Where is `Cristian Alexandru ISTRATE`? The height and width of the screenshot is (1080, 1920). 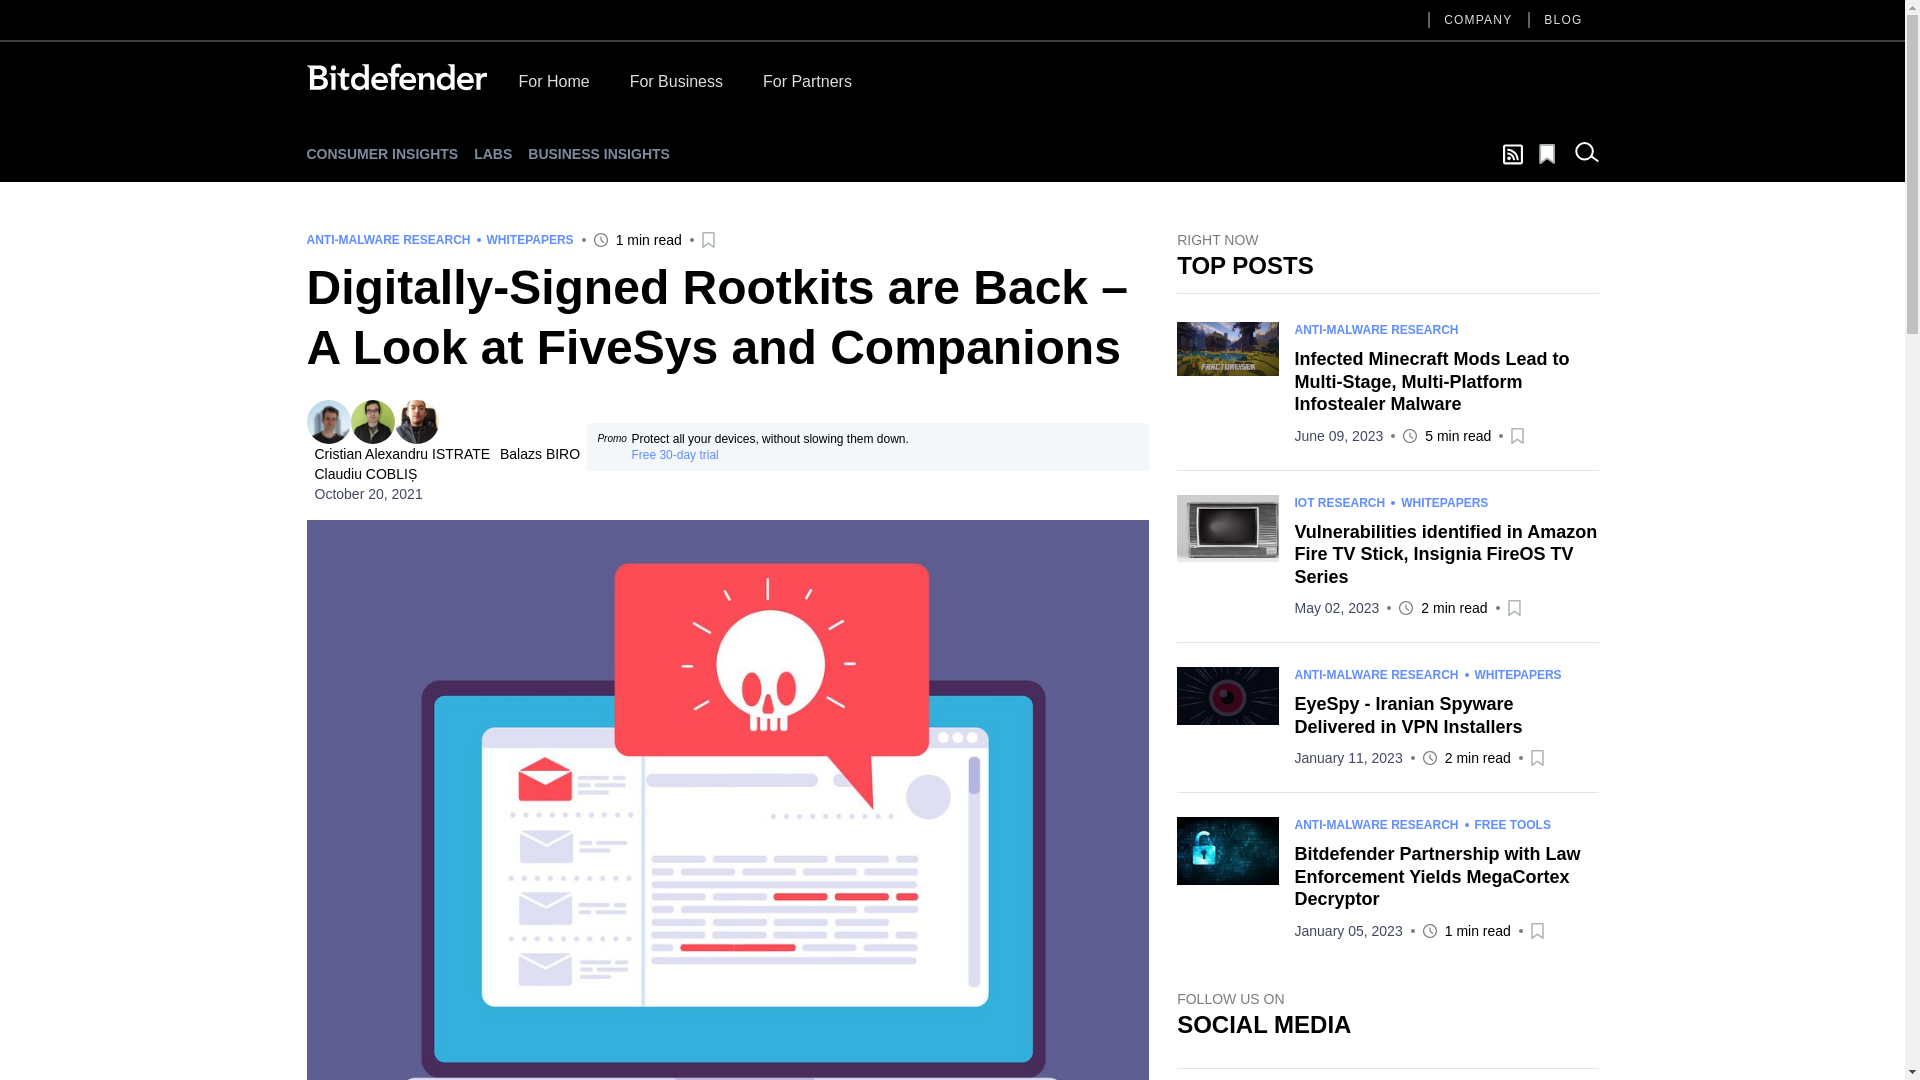
Cristian Alexandru ISTRATE is located at coordinates (327, 421).